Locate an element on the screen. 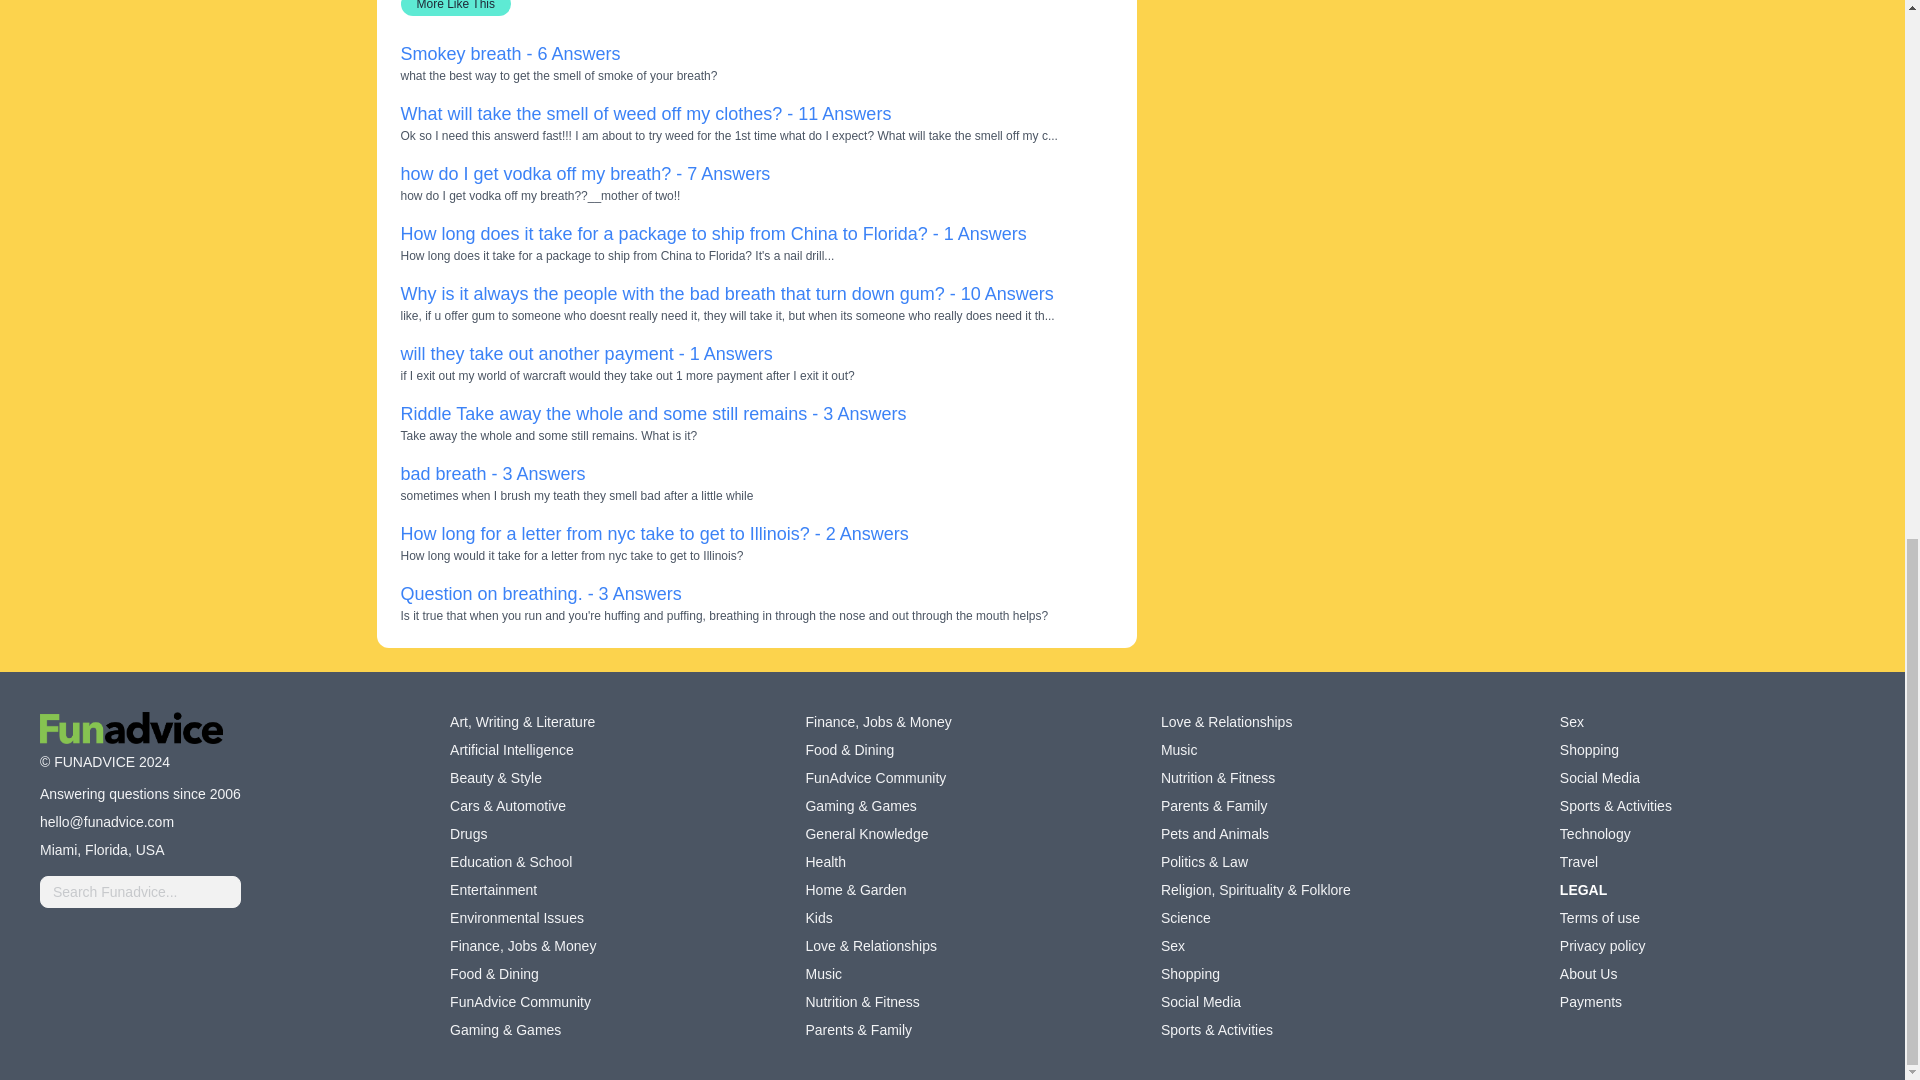  Question on breathing. - 3 Answers is located at coordinates (540, 594).